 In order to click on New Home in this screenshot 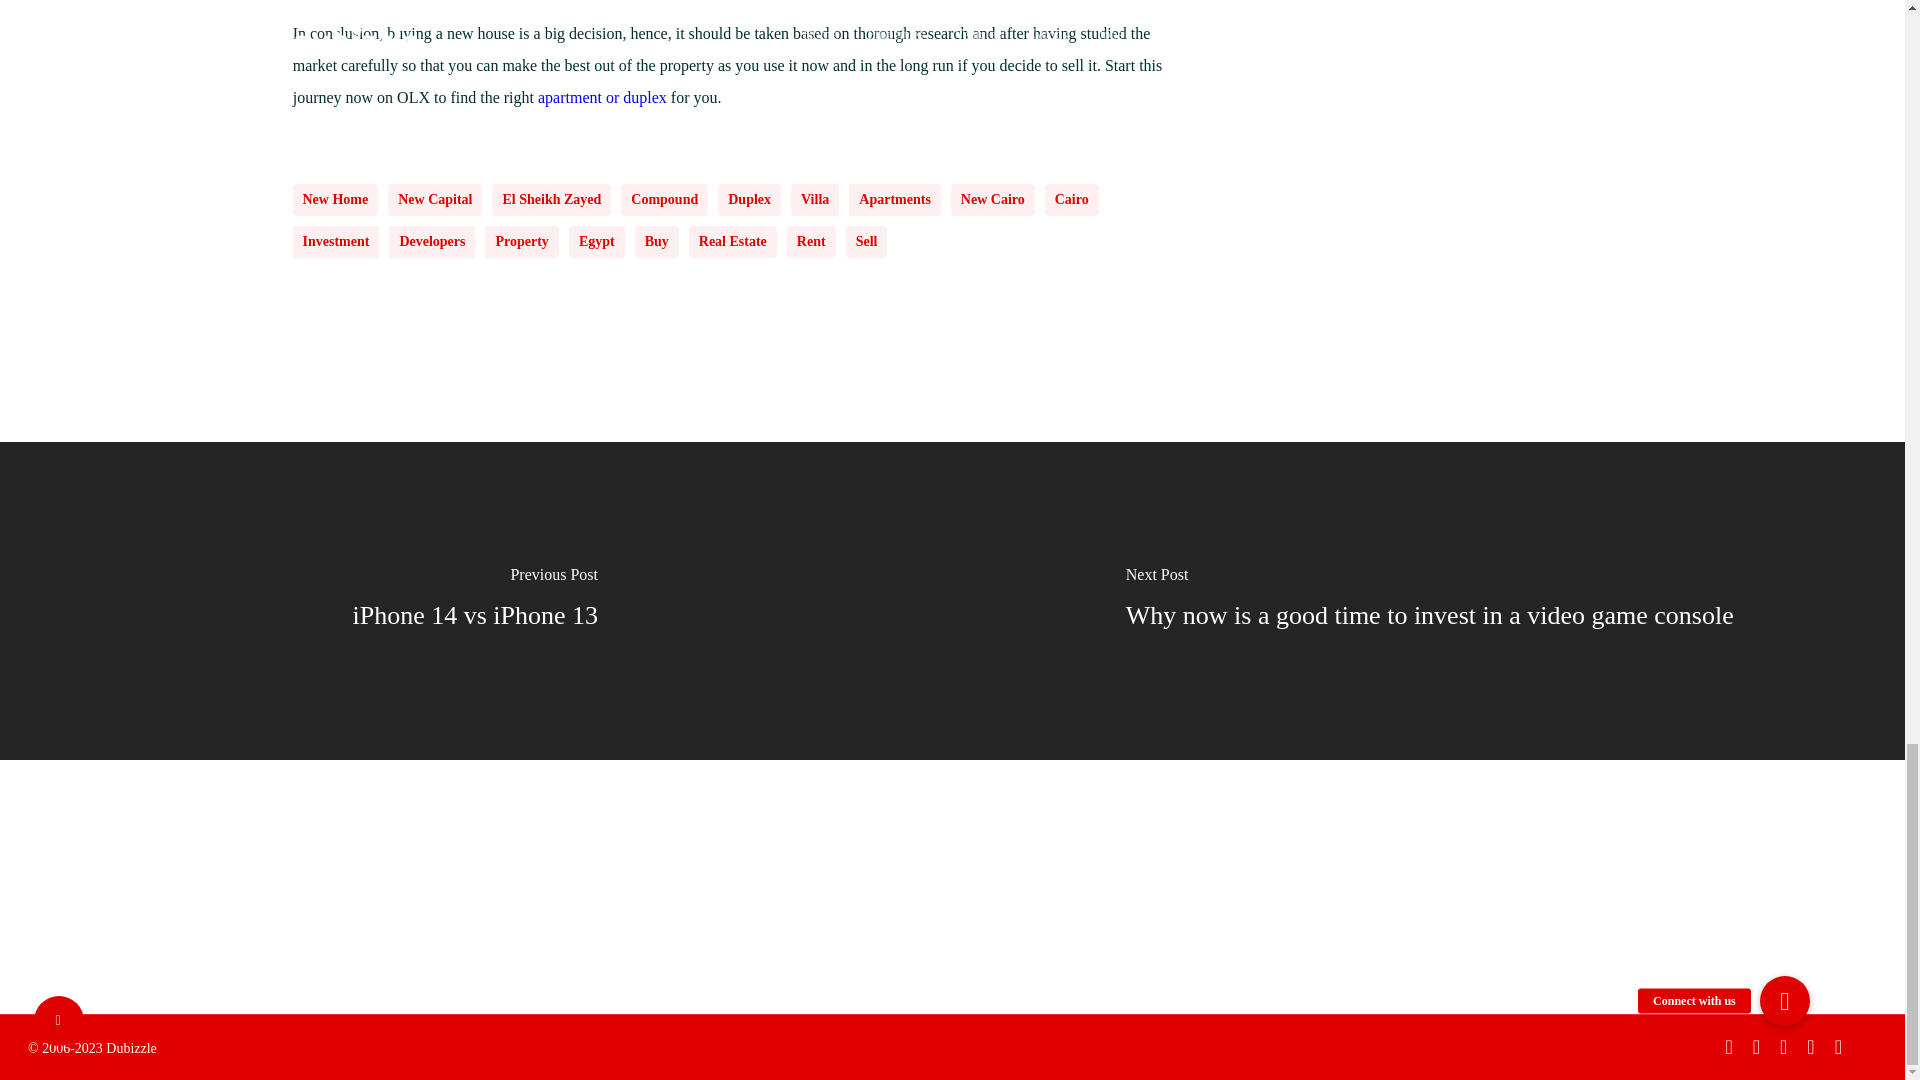, I will do `click(334, 200)`.